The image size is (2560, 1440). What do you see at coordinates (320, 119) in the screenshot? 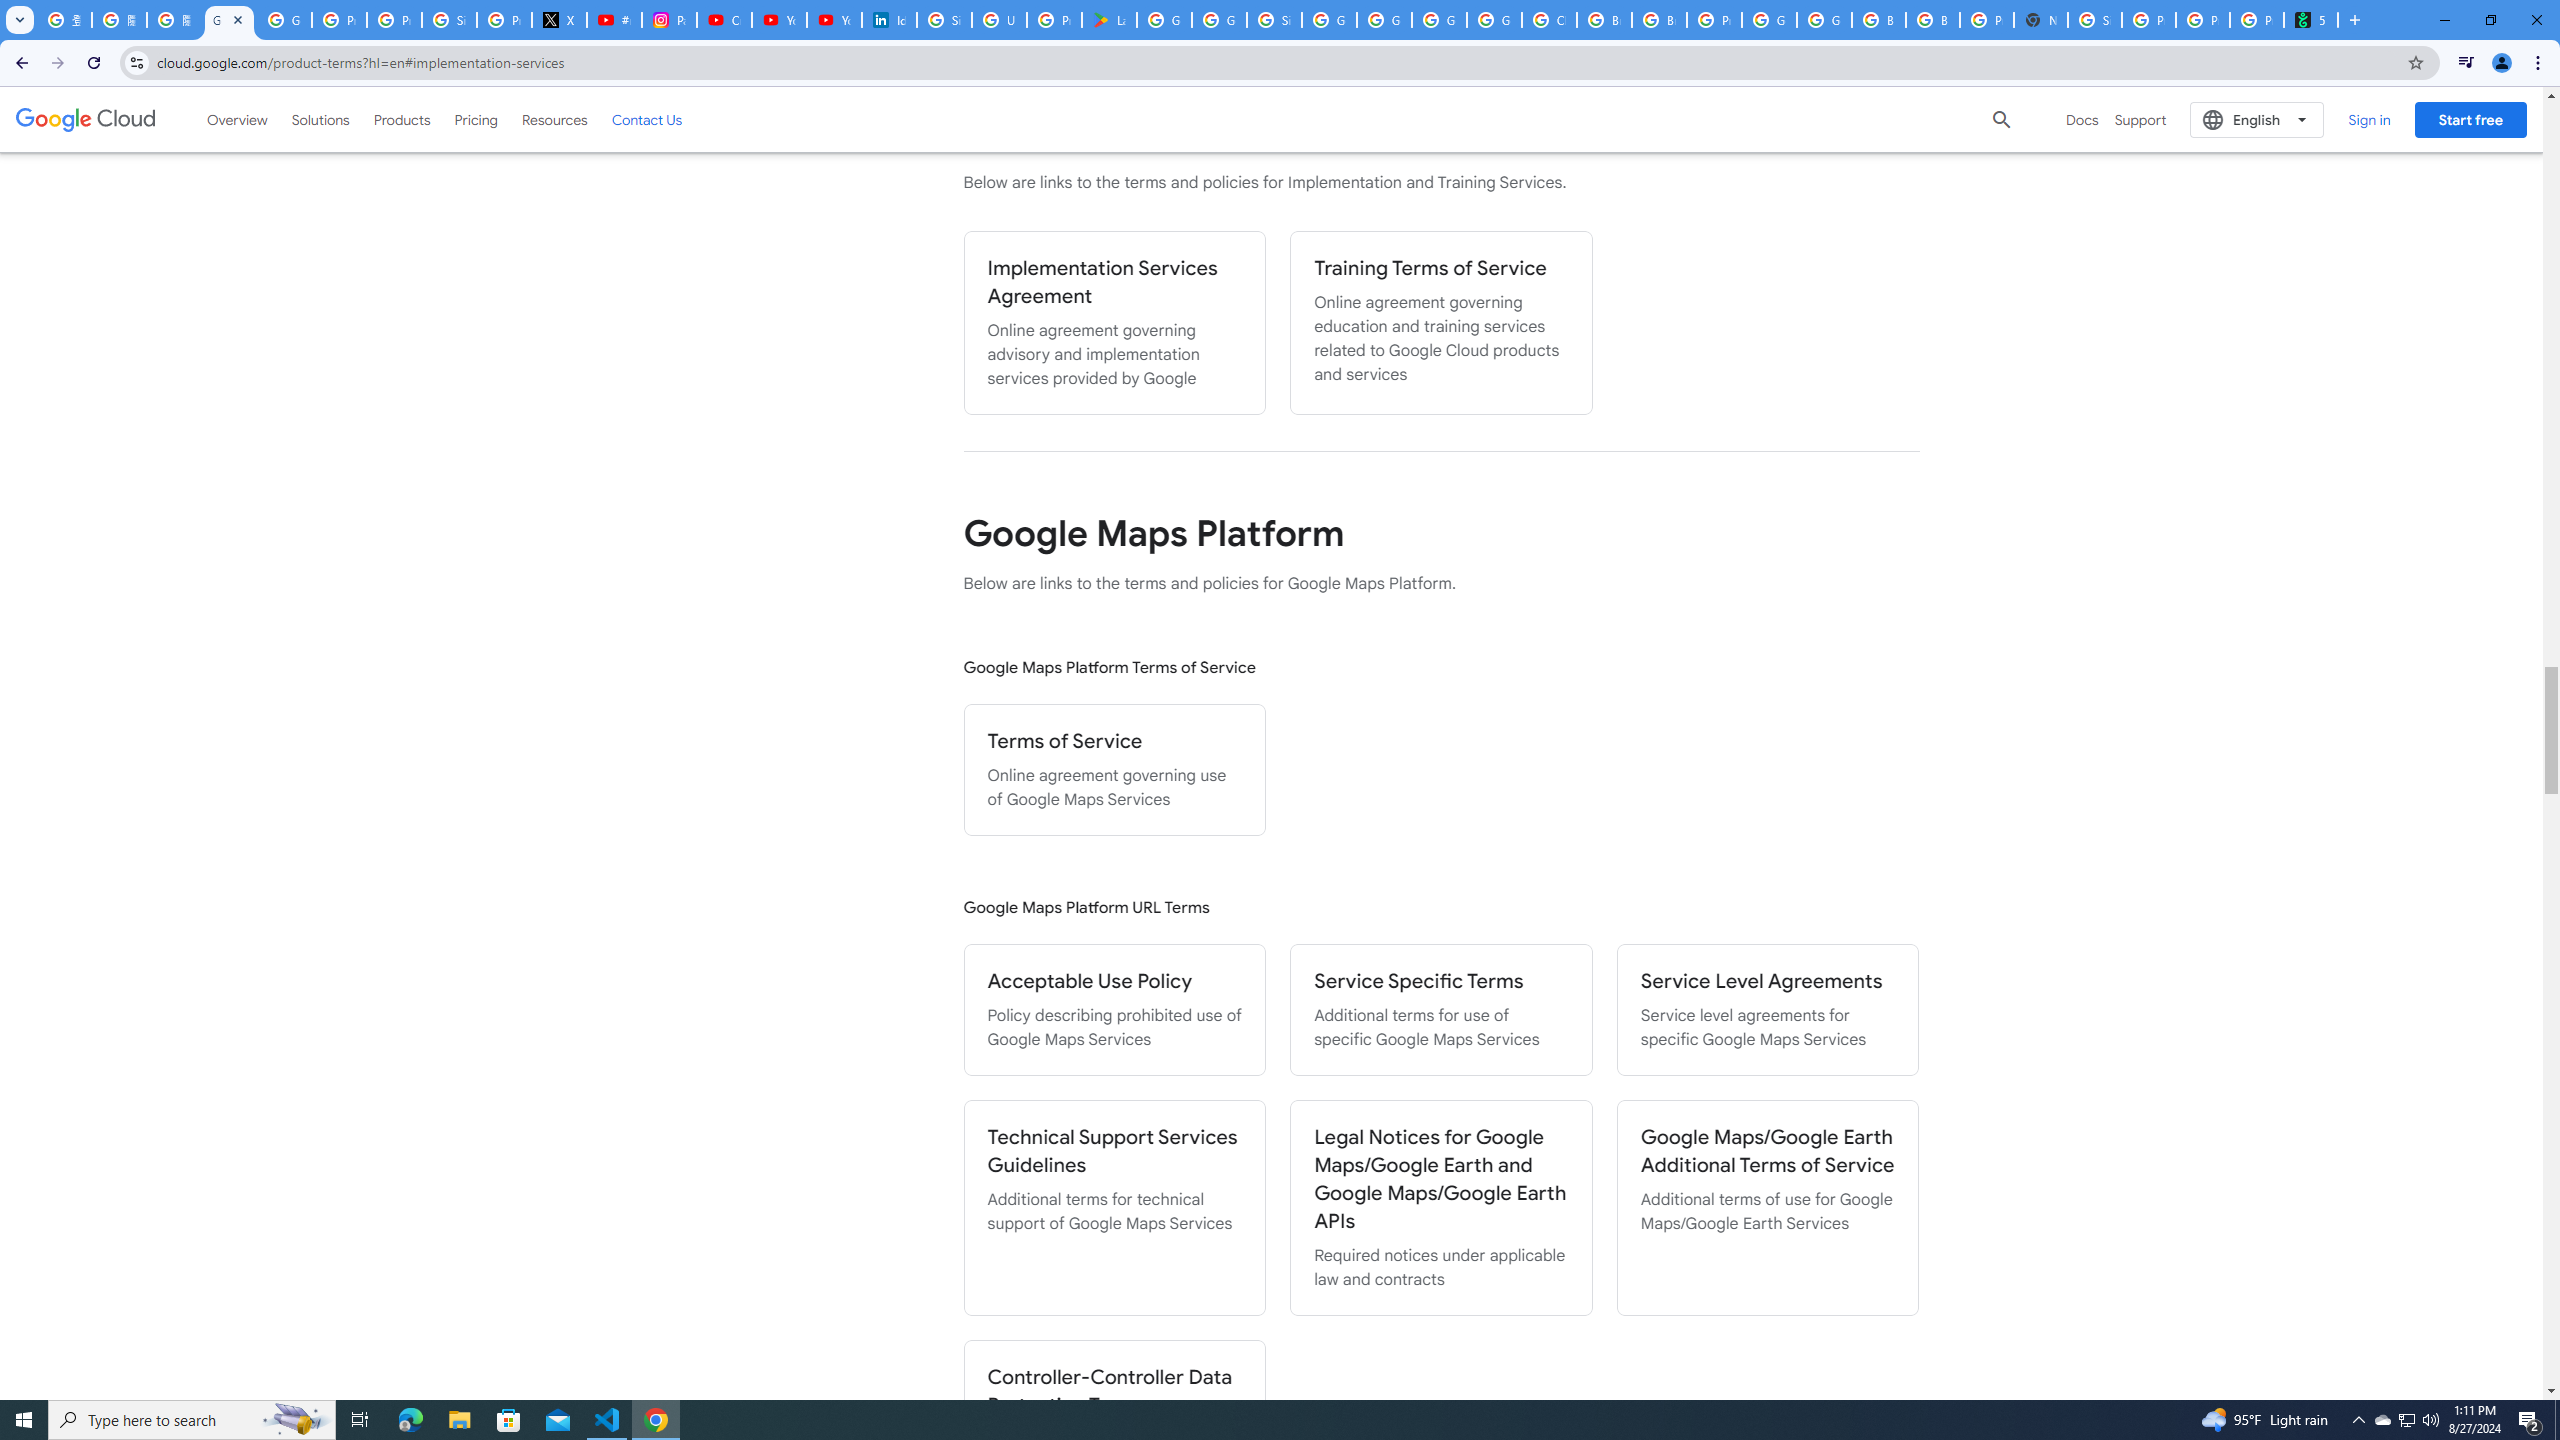
I see `Solutions` at bounding box center [320, 119].